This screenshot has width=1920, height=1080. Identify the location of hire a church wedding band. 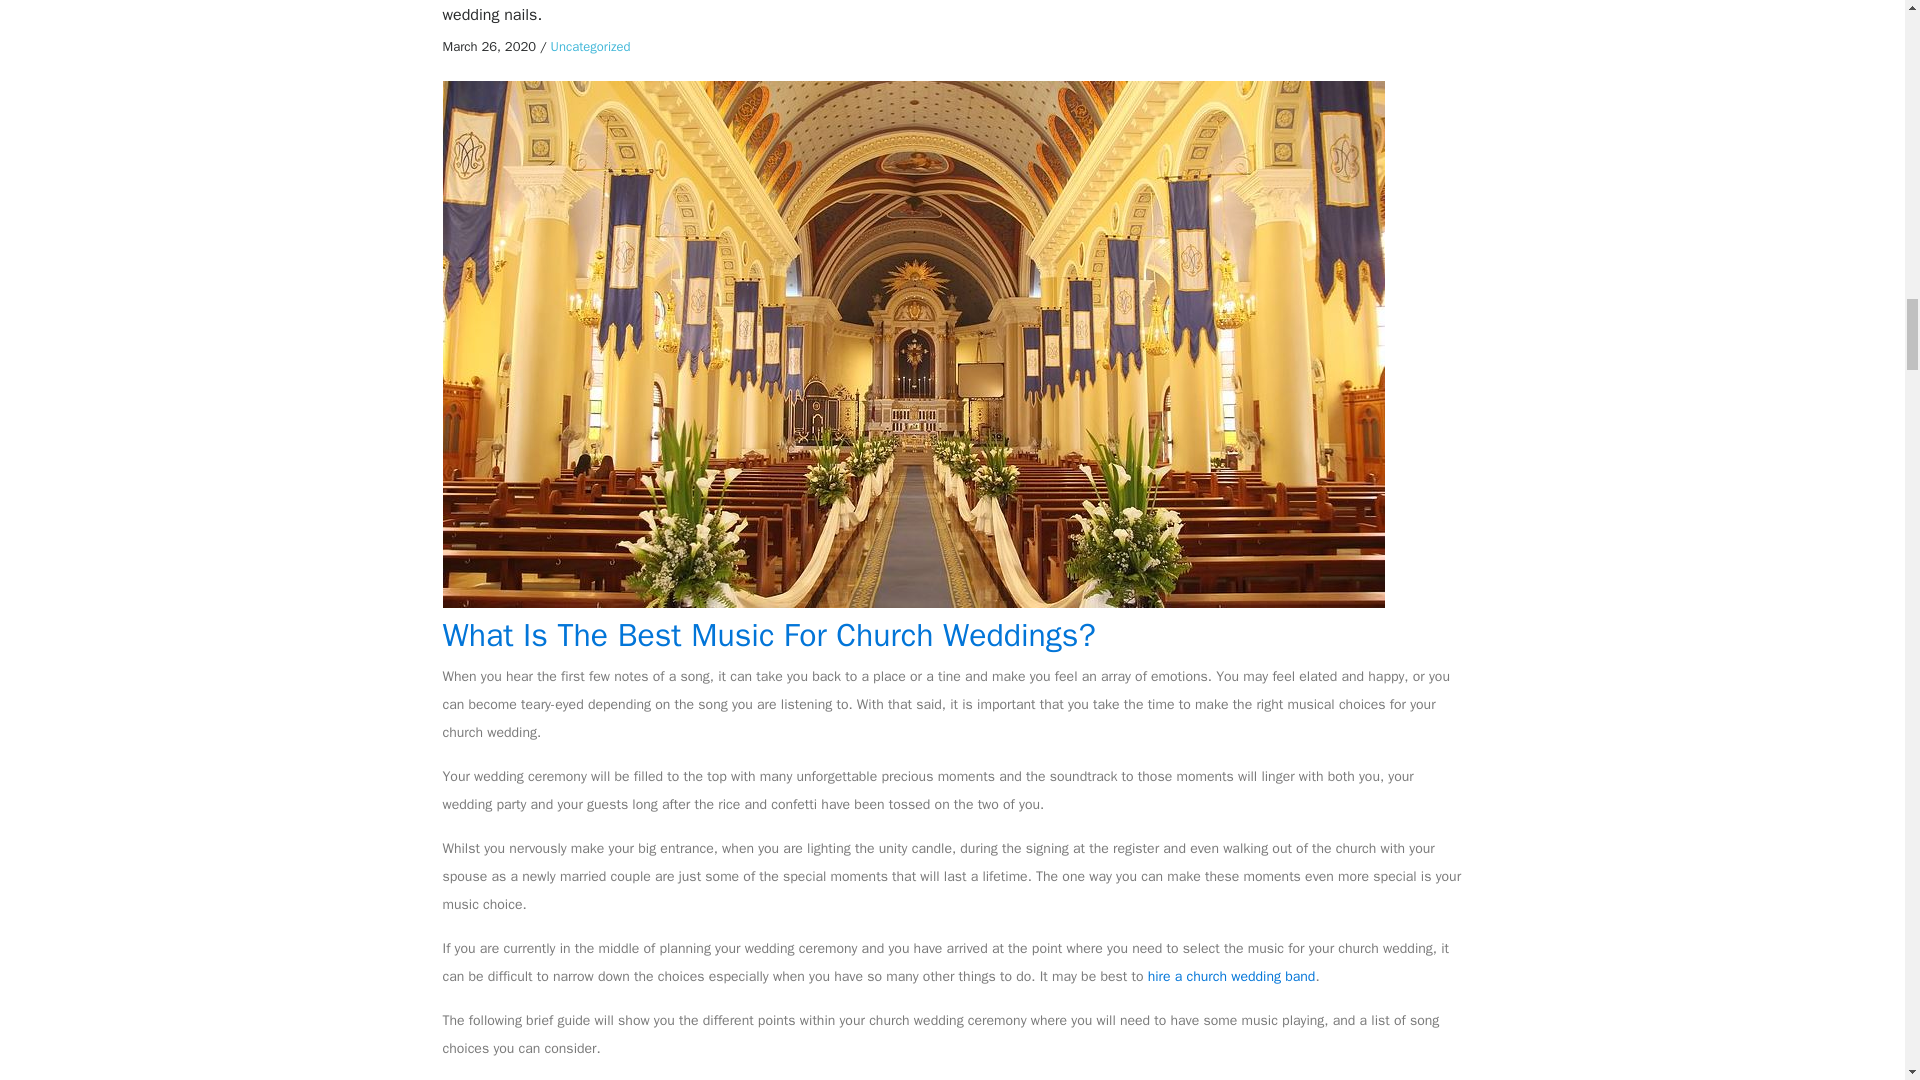
(1232, 976).